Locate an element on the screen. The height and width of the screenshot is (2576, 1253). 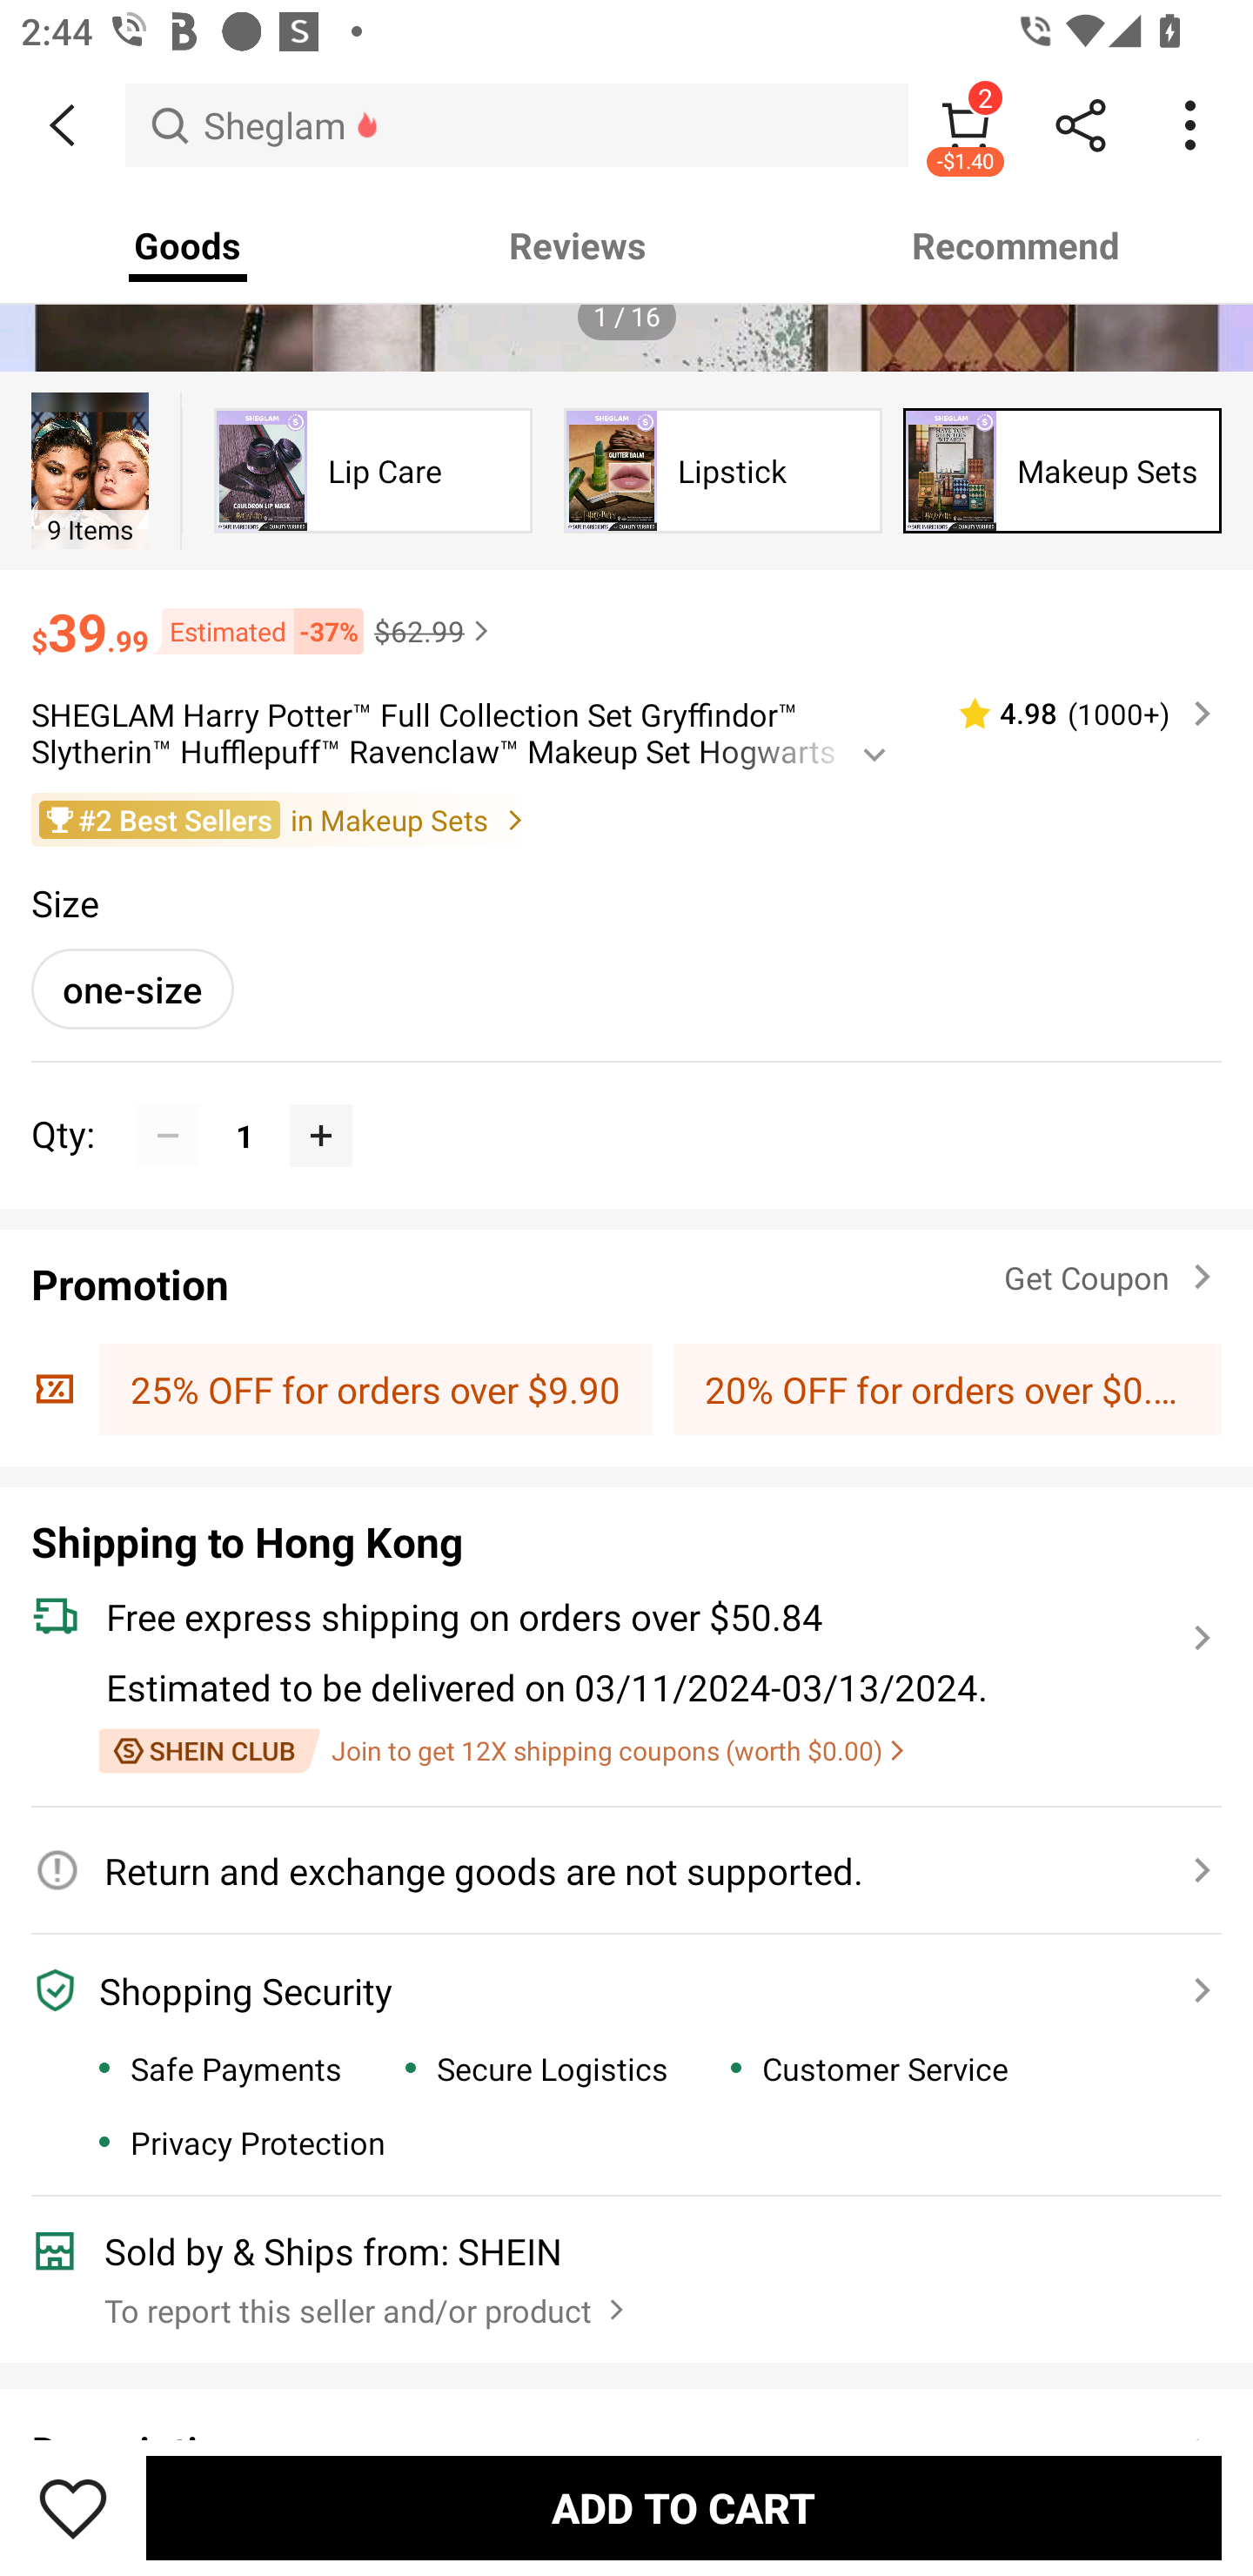
2 -$1.40 is located at coordinates (966, 124).